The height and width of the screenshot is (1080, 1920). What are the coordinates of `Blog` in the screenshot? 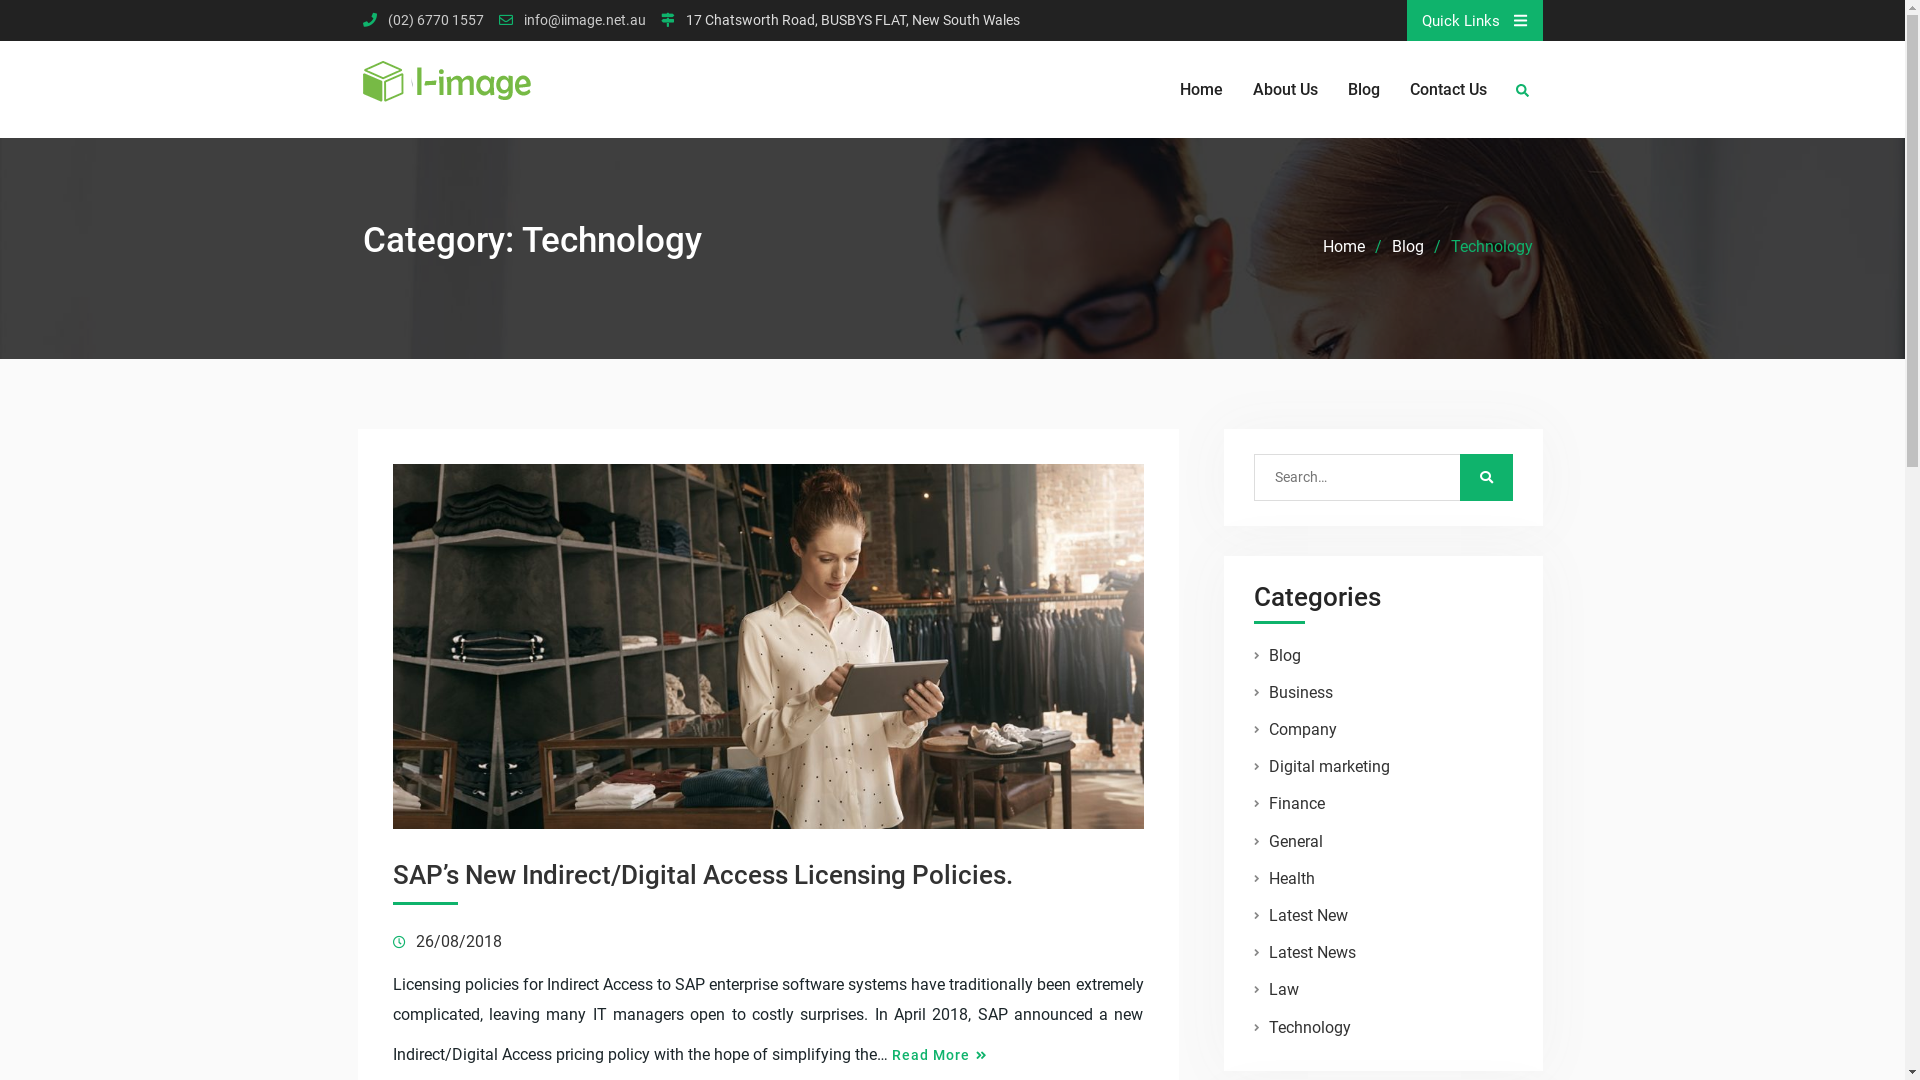 It's located at (1284, 656).